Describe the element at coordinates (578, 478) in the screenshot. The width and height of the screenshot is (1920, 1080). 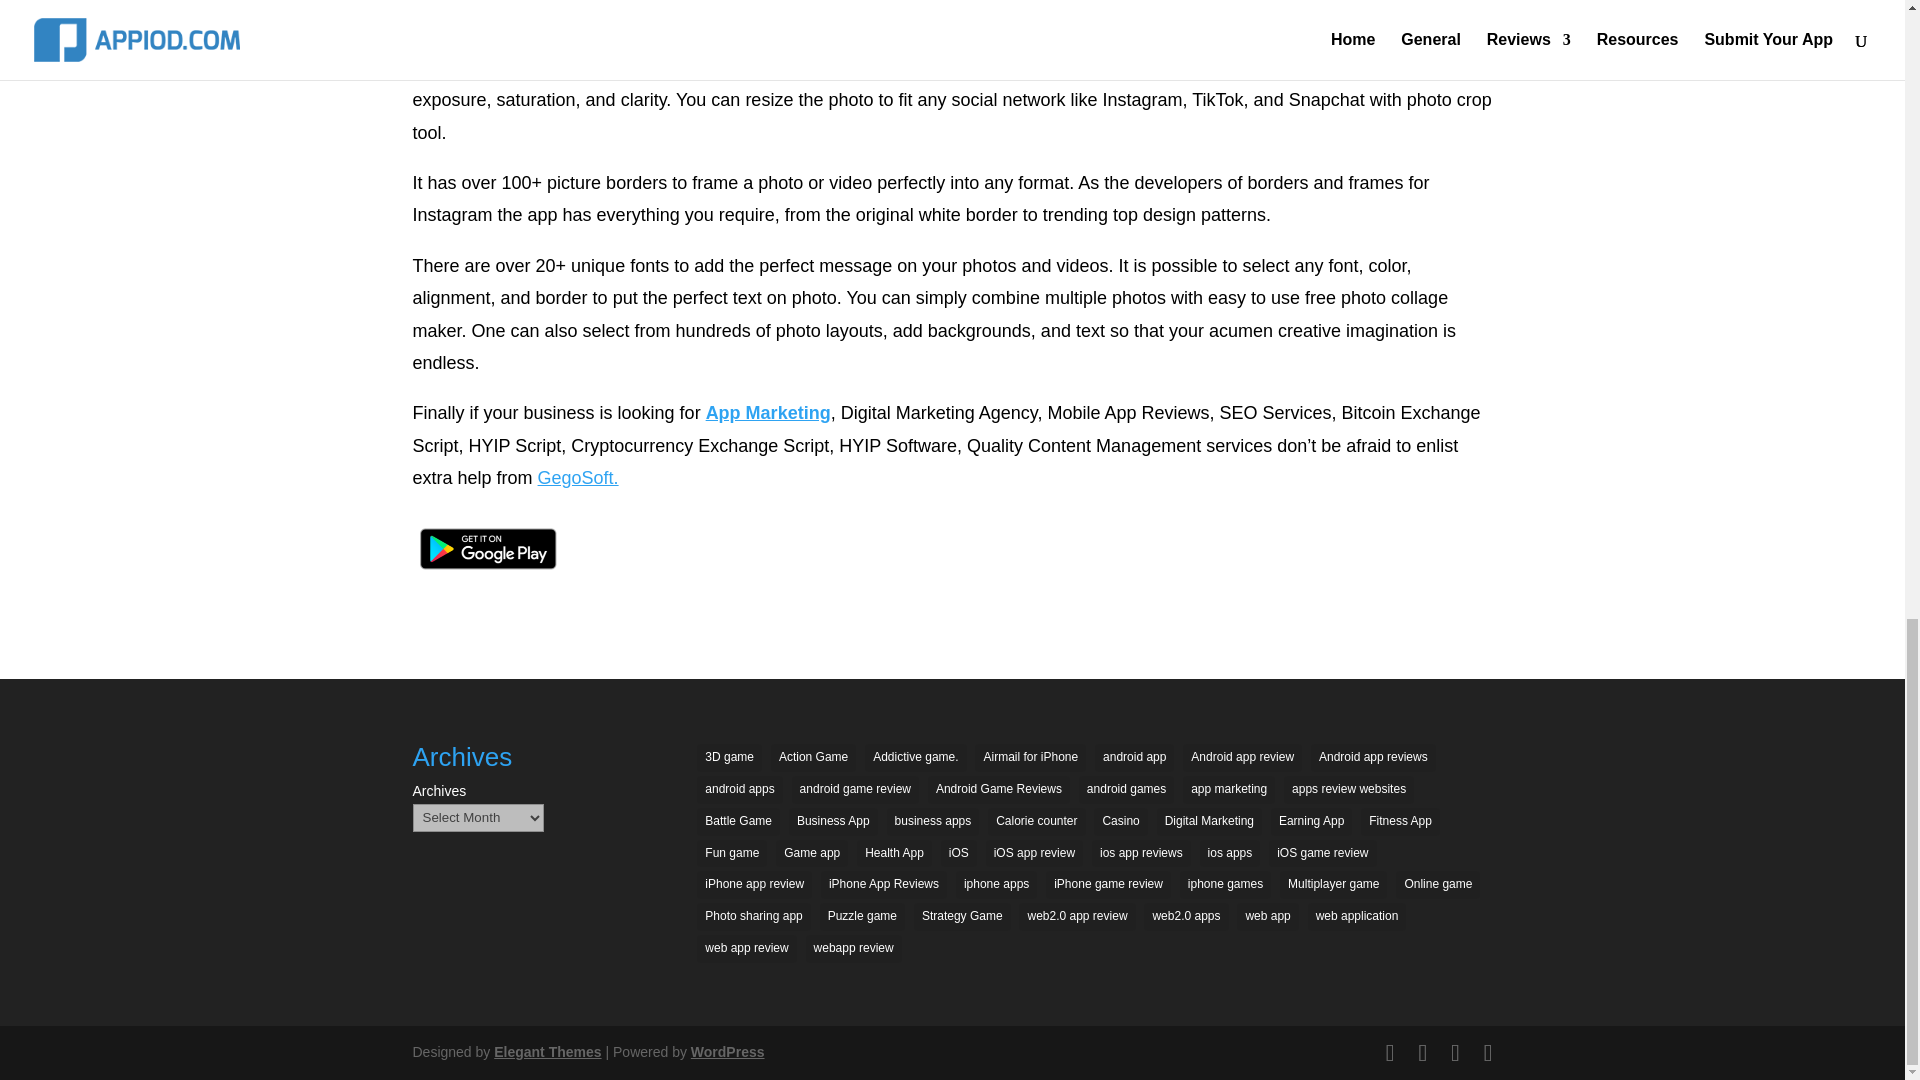
I see `GegoSoft.` at that location.